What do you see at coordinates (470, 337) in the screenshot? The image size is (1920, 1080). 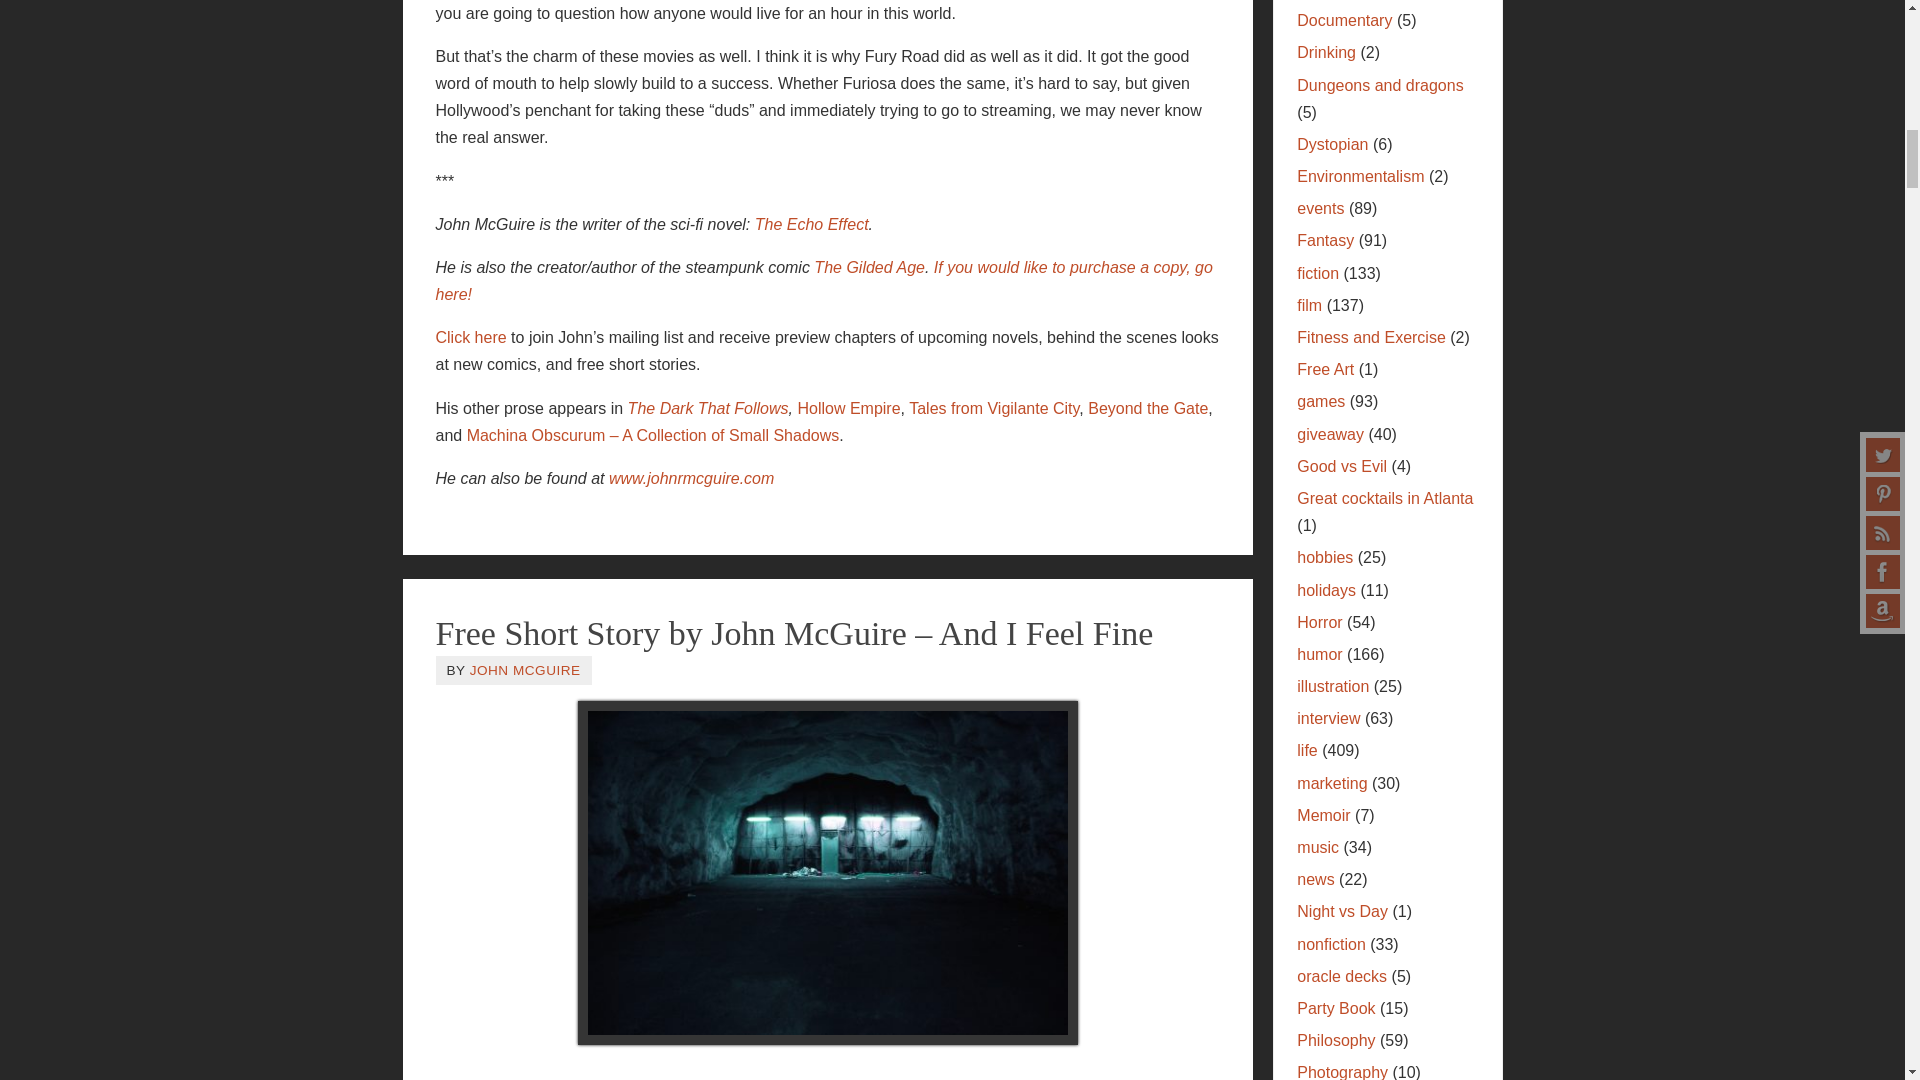 I see `Click here` at bounding box center [470, 337].